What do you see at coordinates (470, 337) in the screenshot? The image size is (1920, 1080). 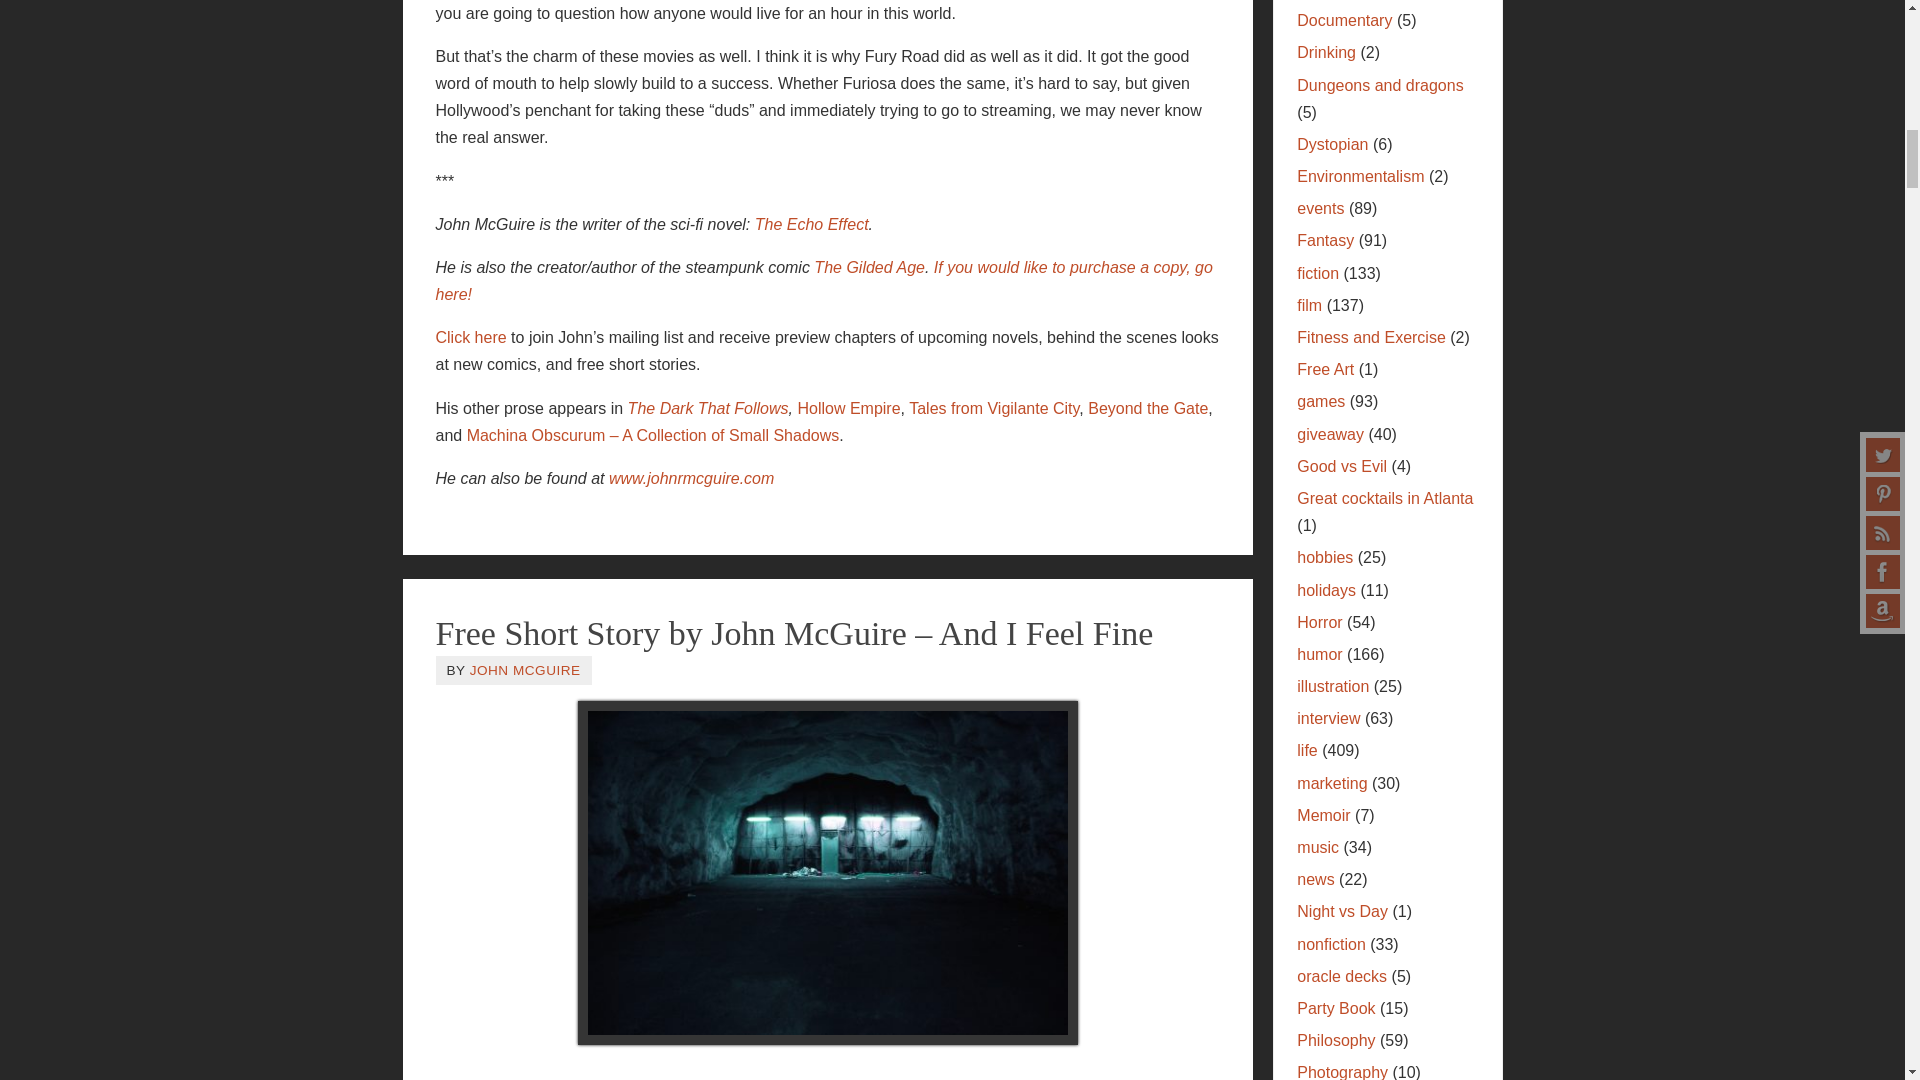 I see `Click here` at bounding box center [470, 337].